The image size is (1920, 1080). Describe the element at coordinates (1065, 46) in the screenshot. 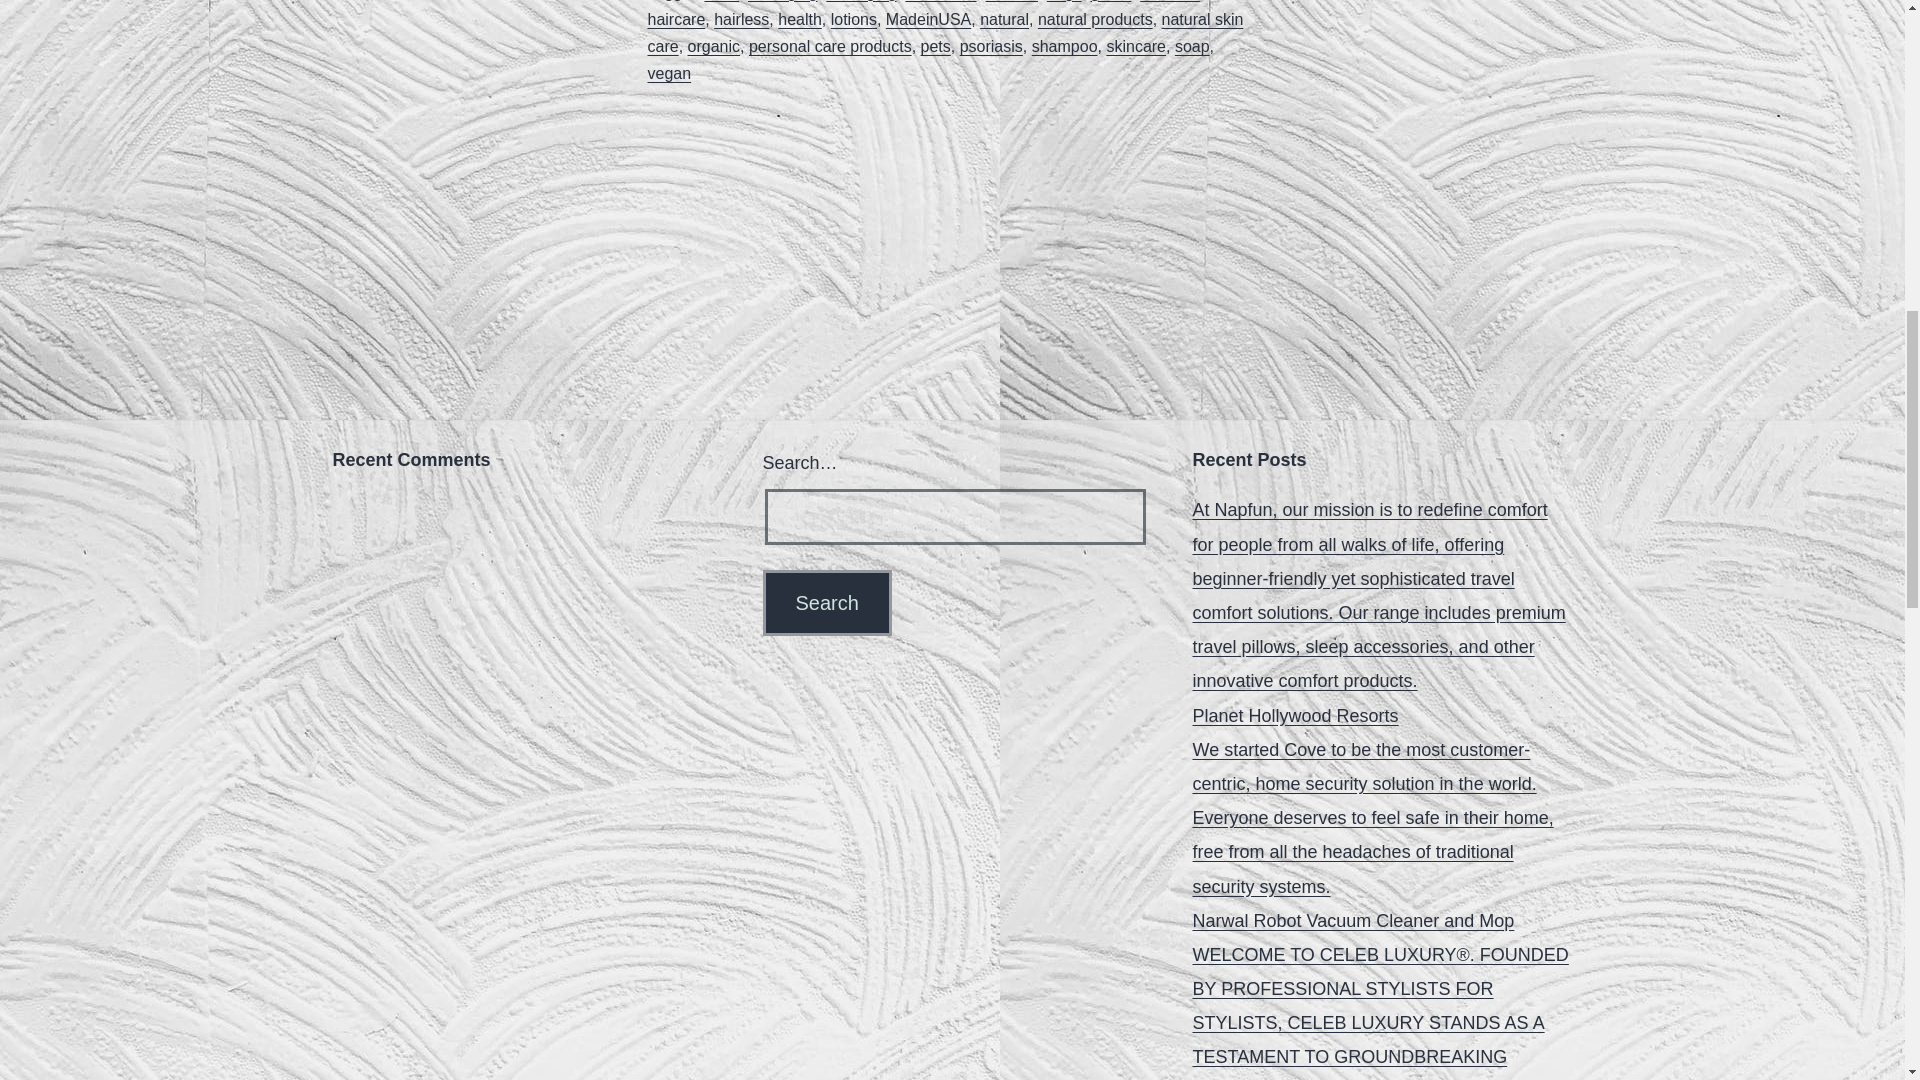

I see `shampoo` at that location.